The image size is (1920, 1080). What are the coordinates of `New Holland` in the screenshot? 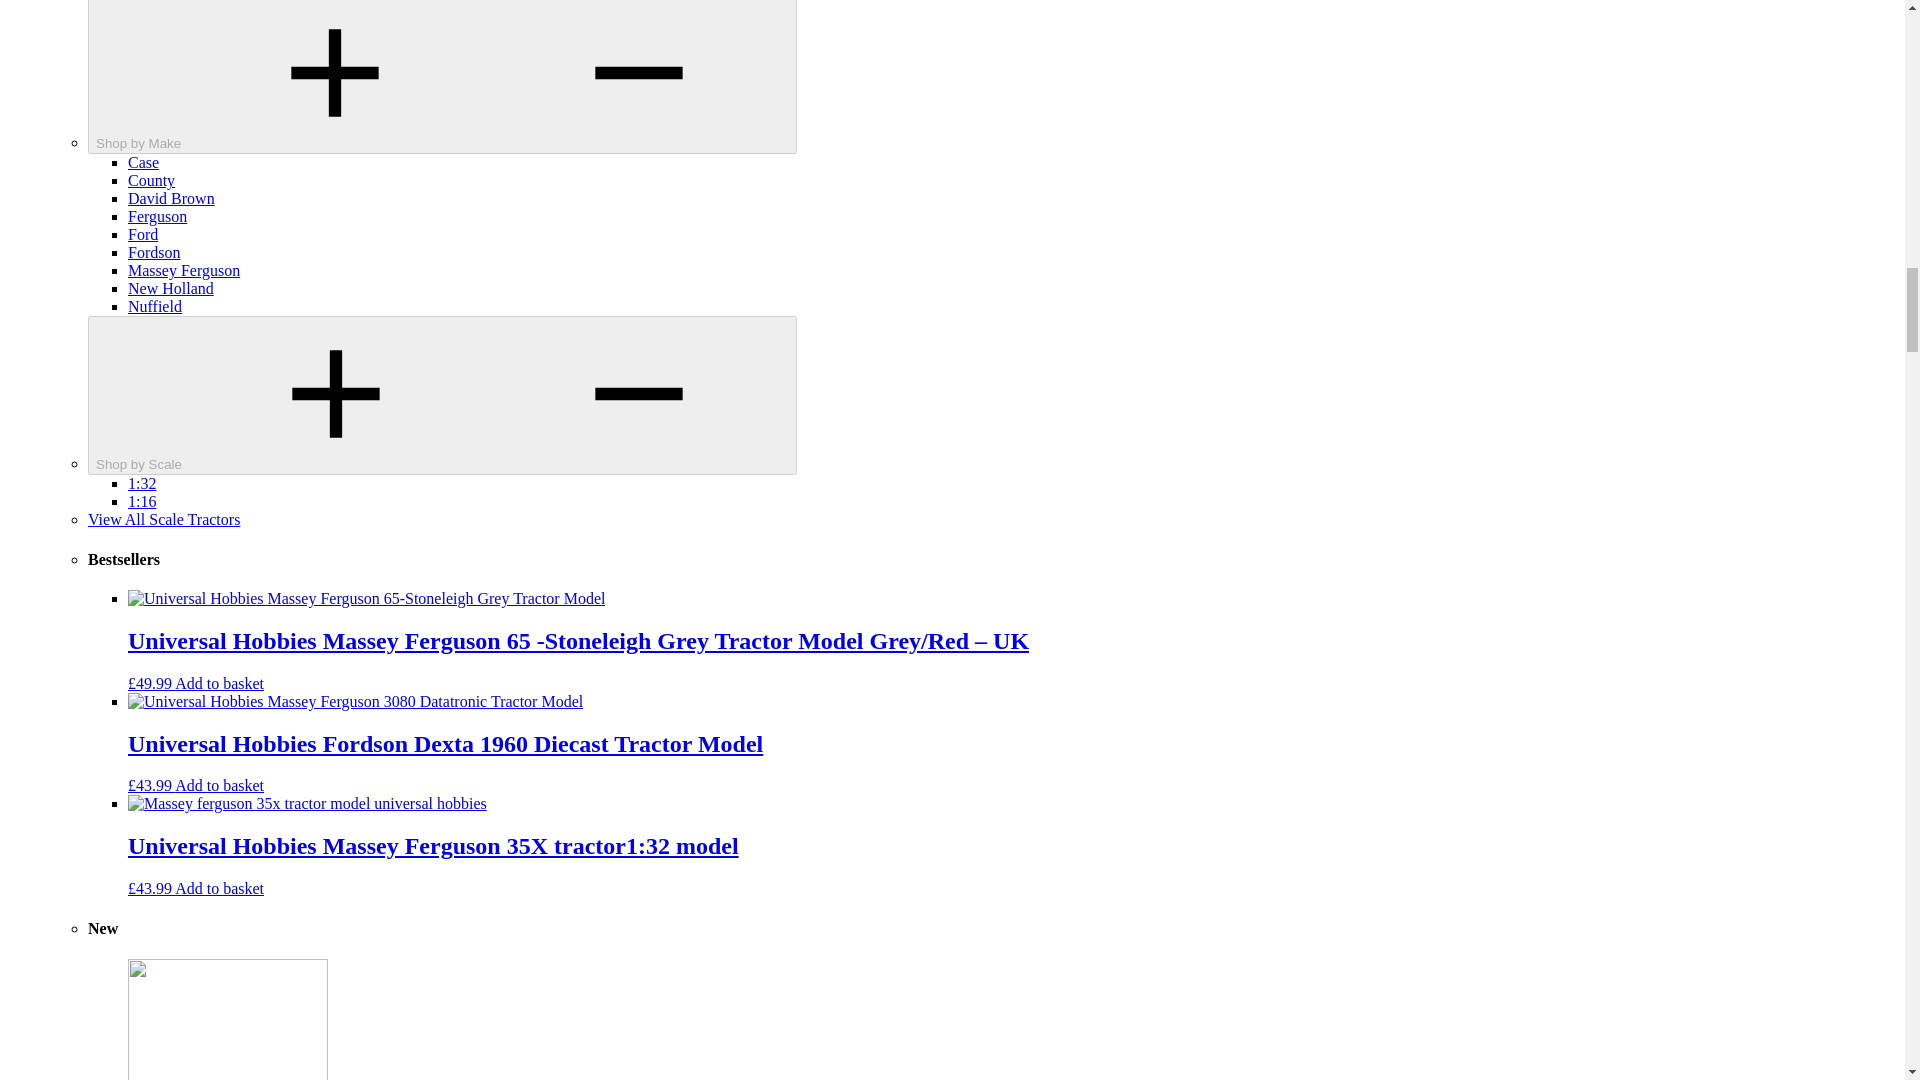 It's located at (170, 288).